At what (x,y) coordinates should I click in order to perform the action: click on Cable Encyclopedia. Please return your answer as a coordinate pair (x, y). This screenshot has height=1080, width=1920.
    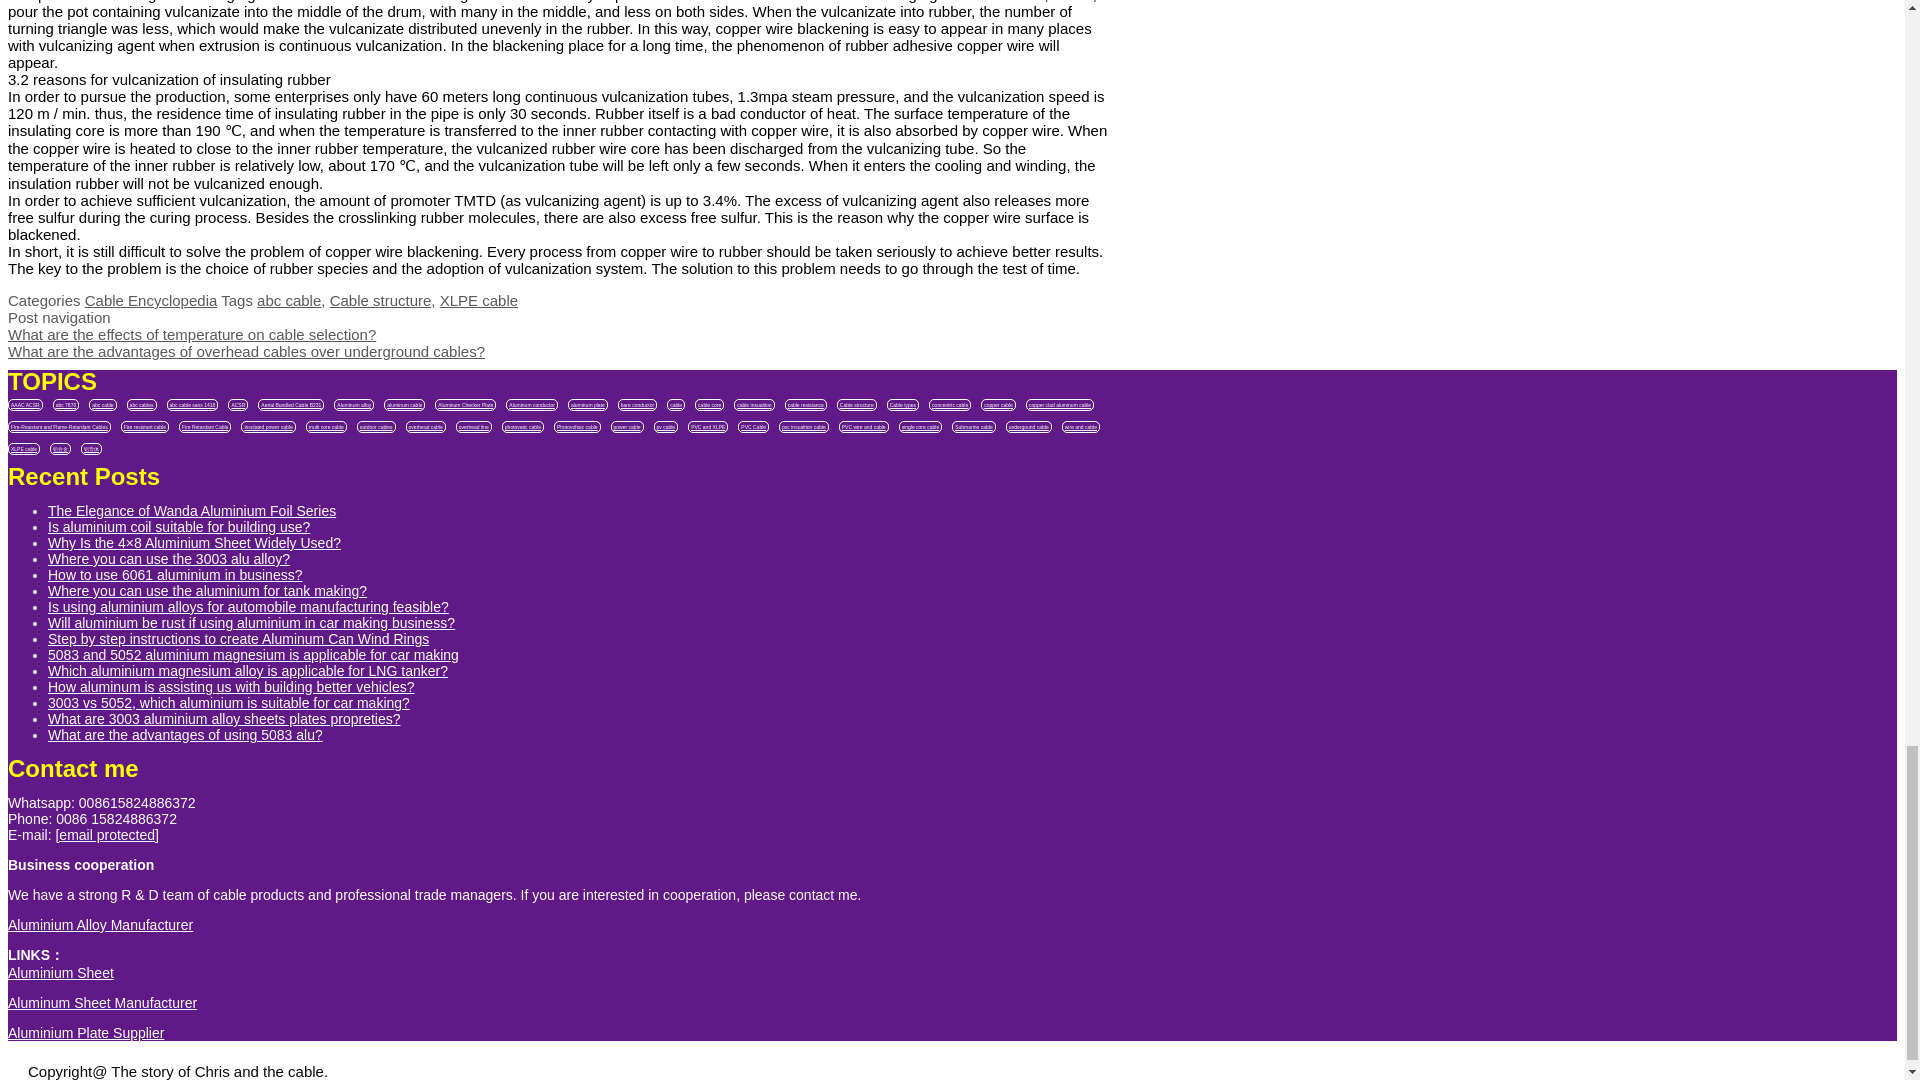
    Looking at the image, I should click on (151, 300).